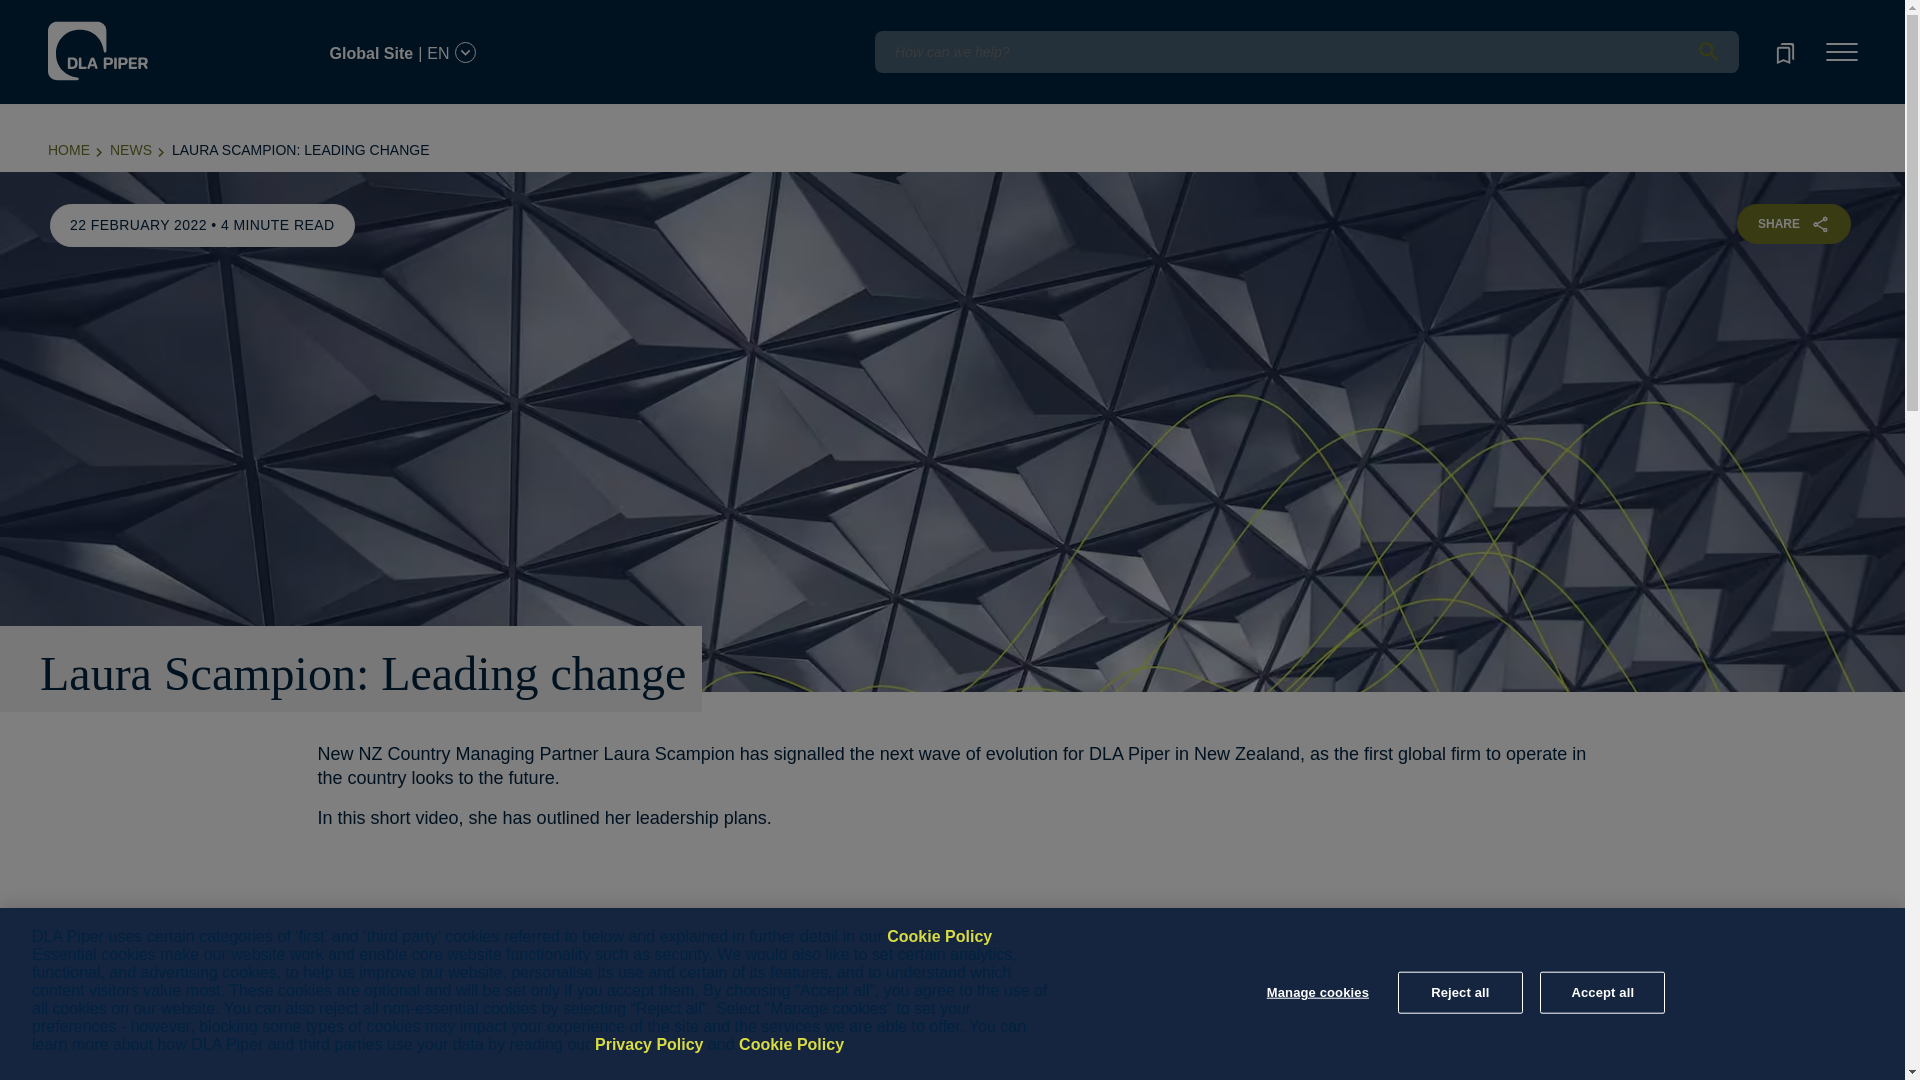 The height and width of the screenshot is (1080, 1920). What do you see at coordinates (1306, 52) in the screenshot?
I see `Insert a query. Press enter to send` at bounding box center [1306, 52].